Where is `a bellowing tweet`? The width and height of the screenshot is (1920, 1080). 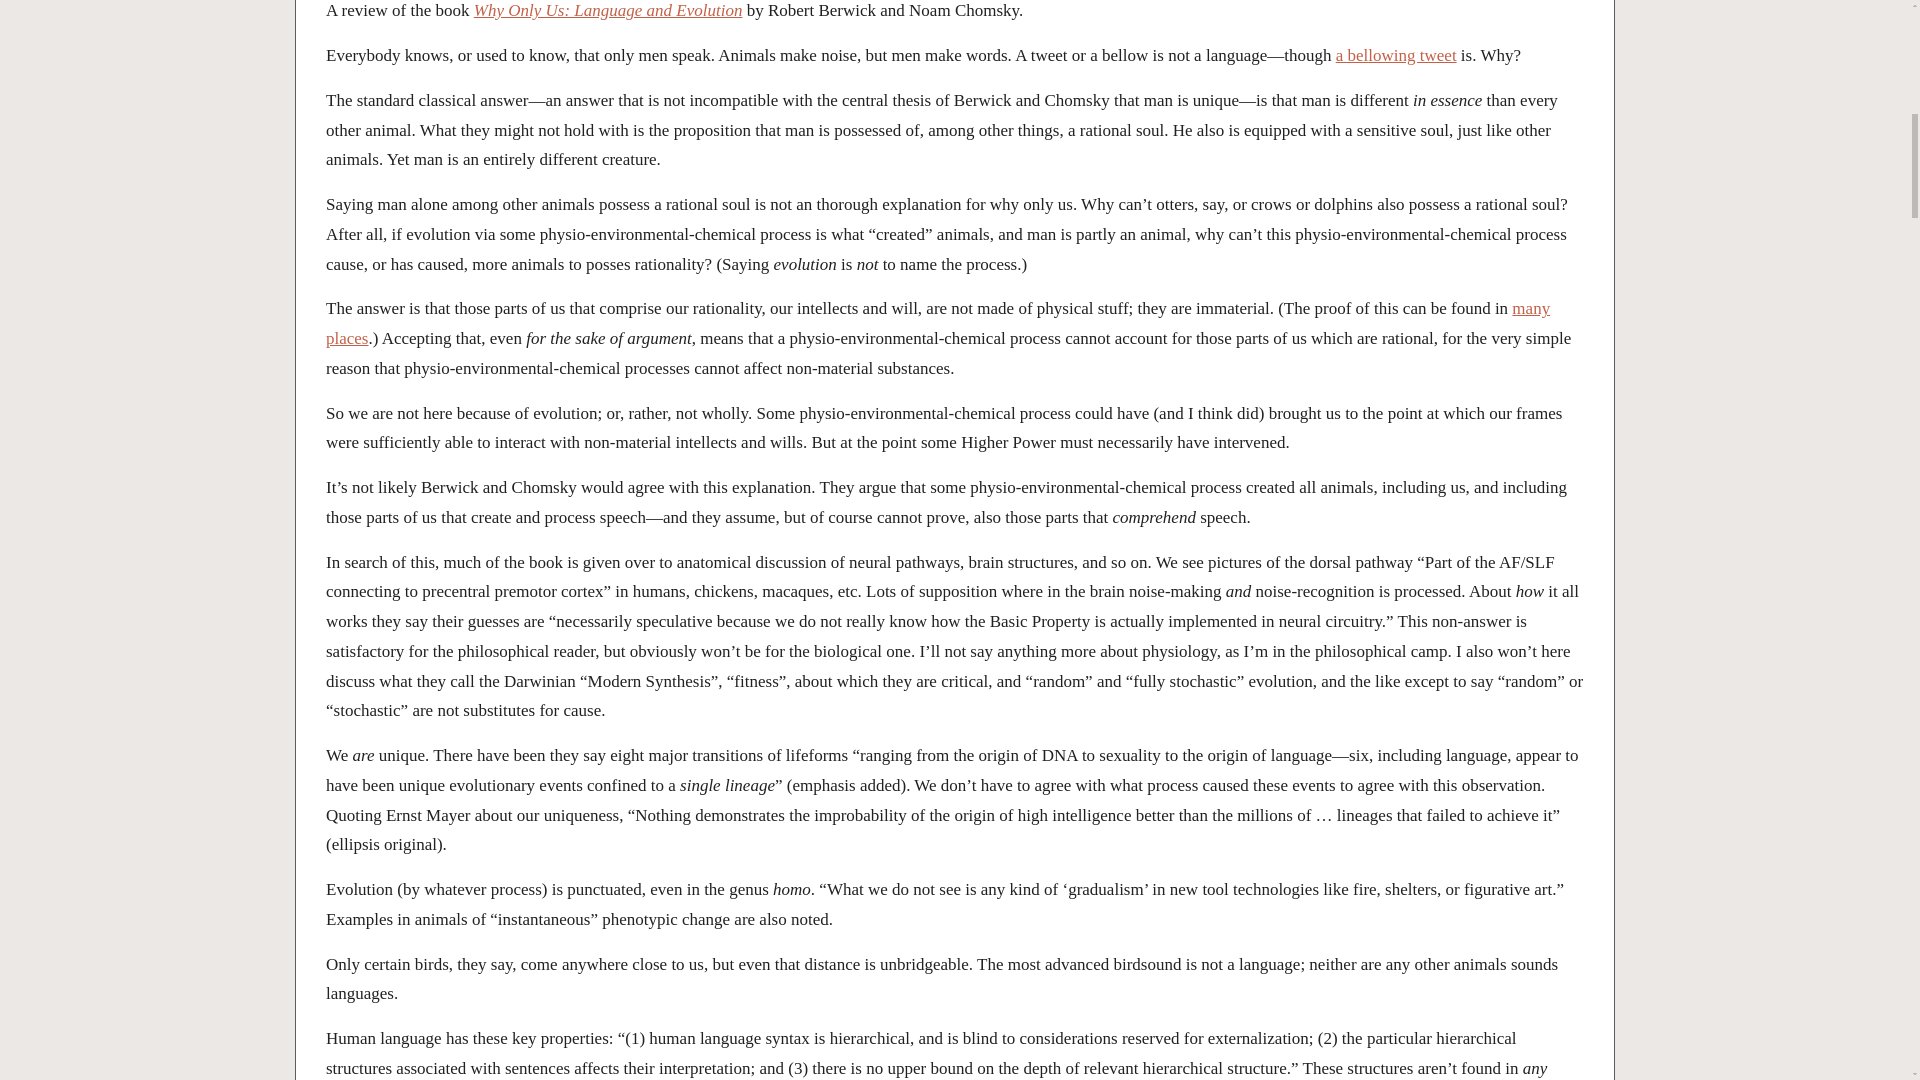
a bellowing tweet is located at coordinates (1396, 55).